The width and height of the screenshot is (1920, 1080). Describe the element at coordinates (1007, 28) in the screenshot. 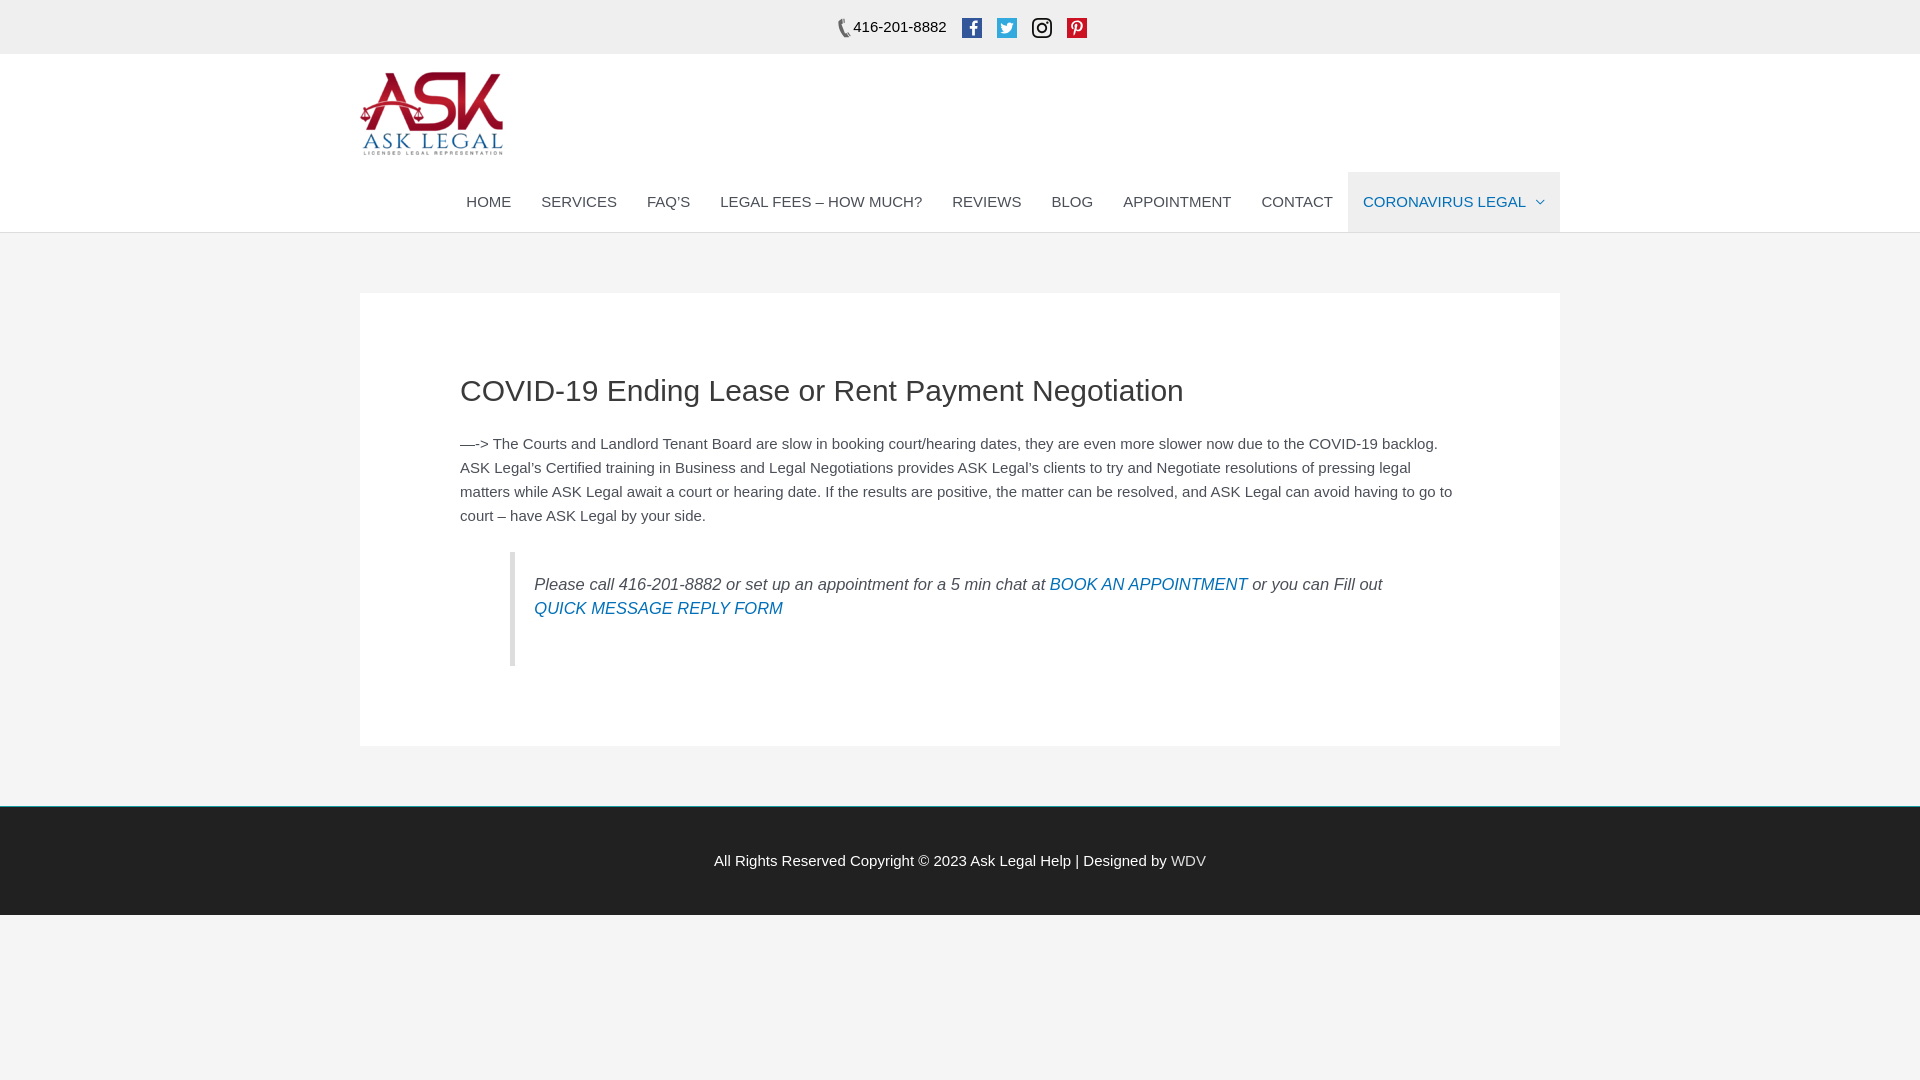

I see `Twitter` at that location.